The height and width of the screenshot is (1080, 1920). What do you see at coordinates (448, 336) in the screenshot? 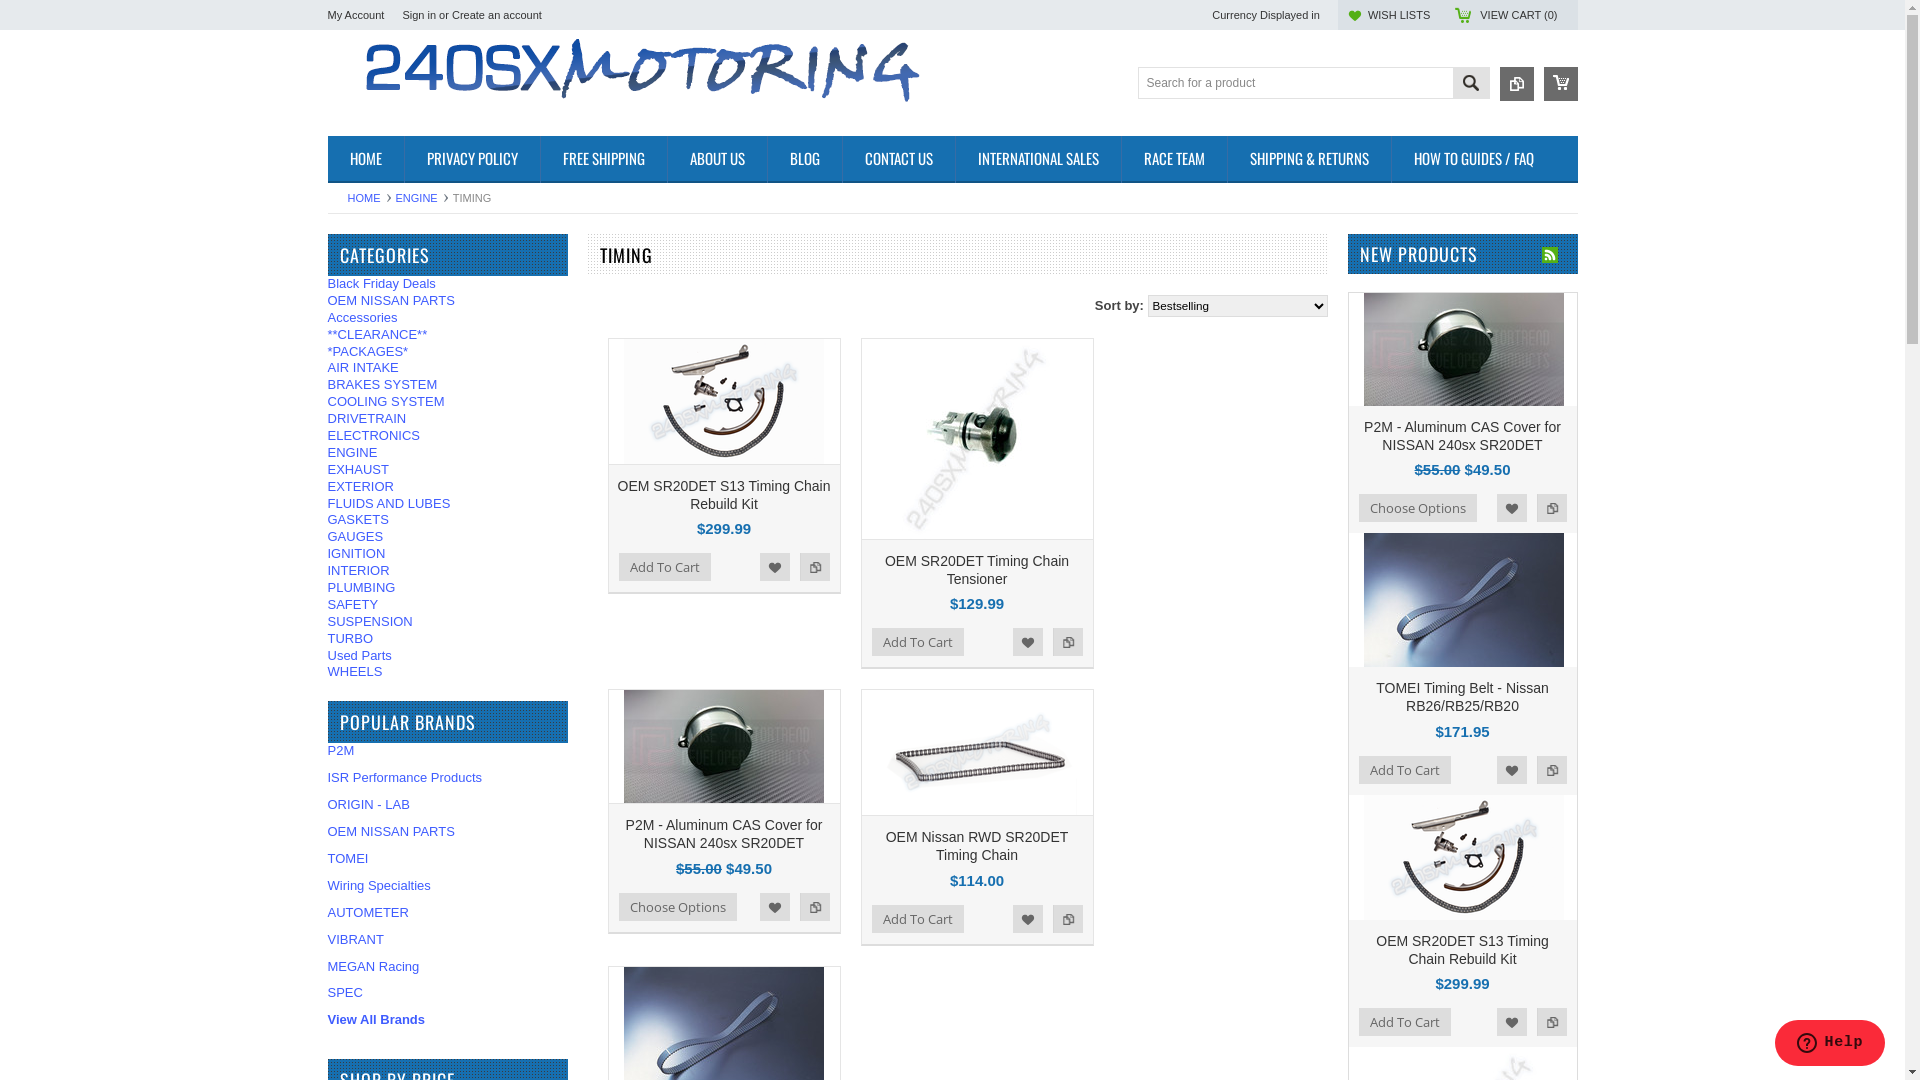
I see `**CLEARANCE**` at bounding box center [448, 336].